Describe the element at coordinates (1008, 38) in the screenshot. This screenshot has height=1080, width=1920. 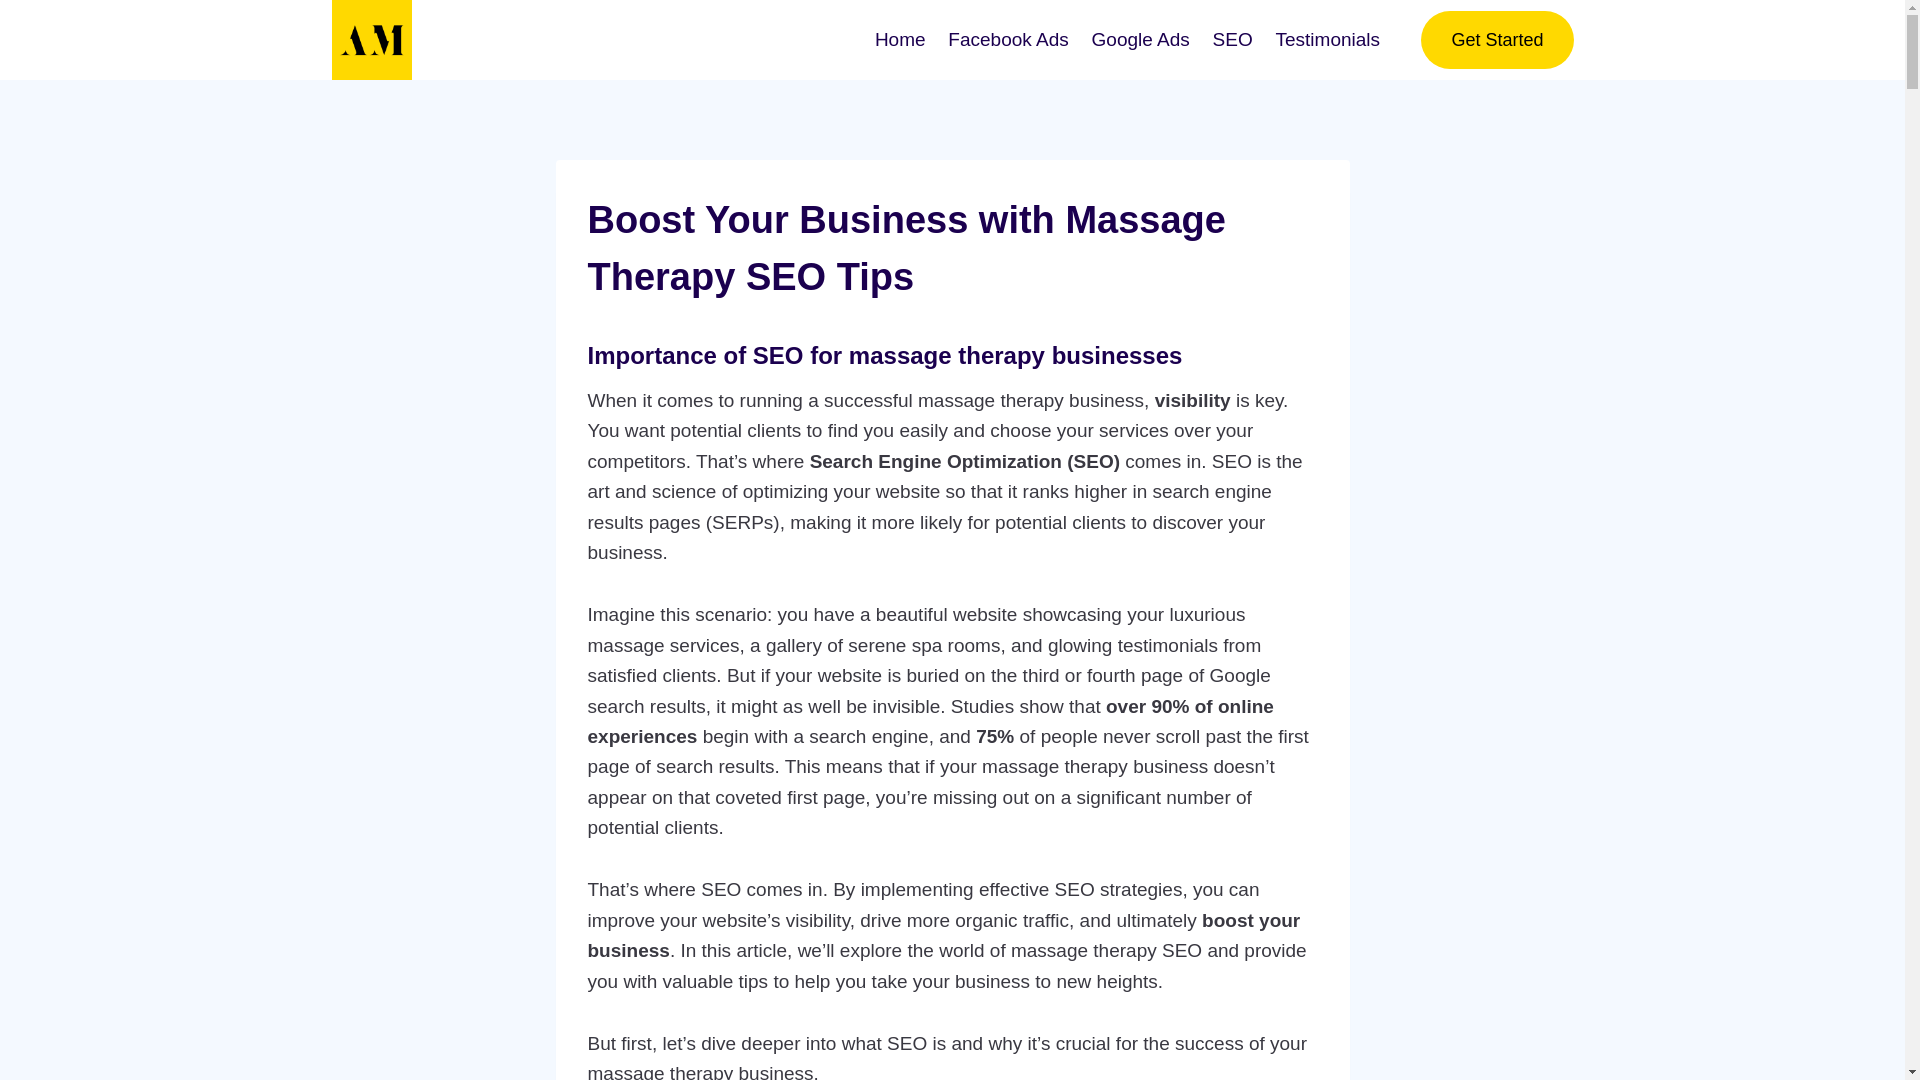
I see `Facebook Ads` at that location.